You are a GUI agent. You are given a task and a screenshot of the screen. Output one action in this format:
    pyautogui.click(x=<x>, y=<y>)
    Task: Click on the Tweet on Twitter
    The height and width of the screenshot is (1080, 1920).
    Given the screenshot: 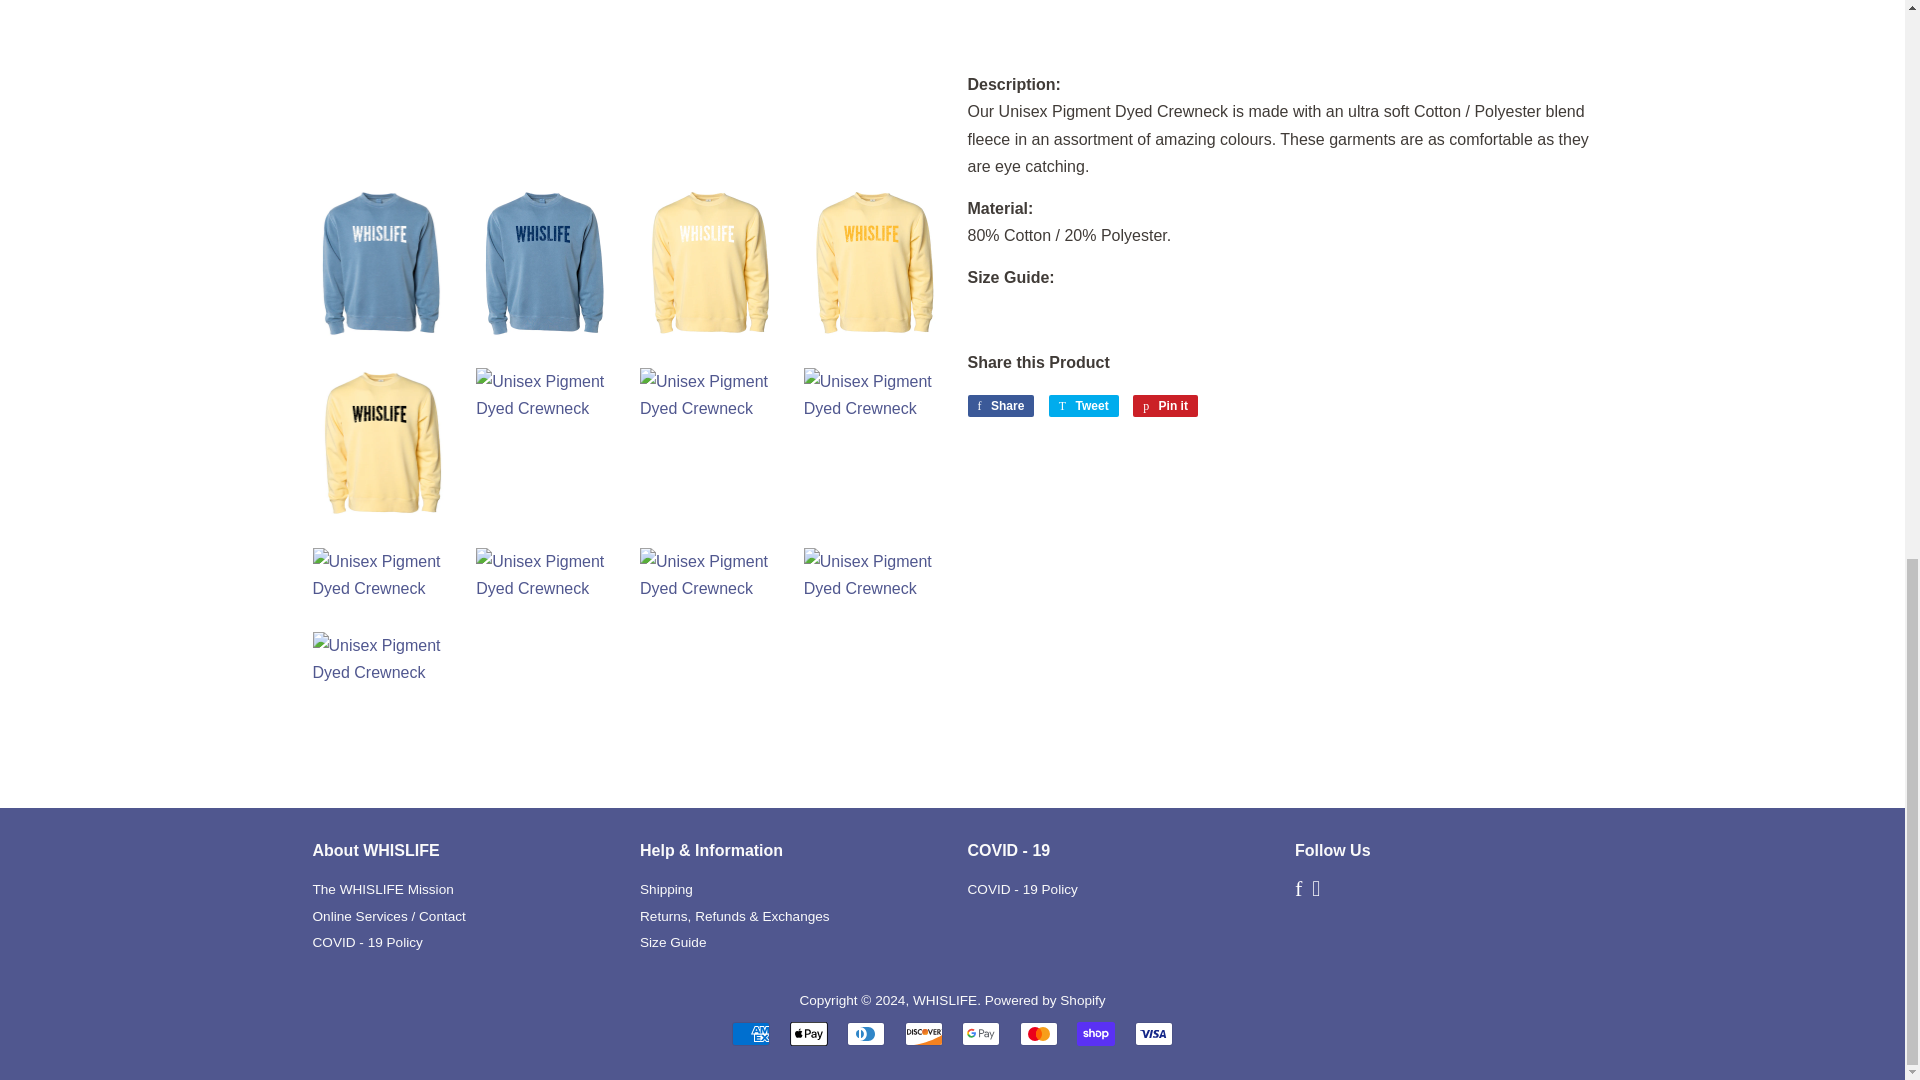 What is the action you would take?
    pyautogui.click(x=1084, y=406)
    